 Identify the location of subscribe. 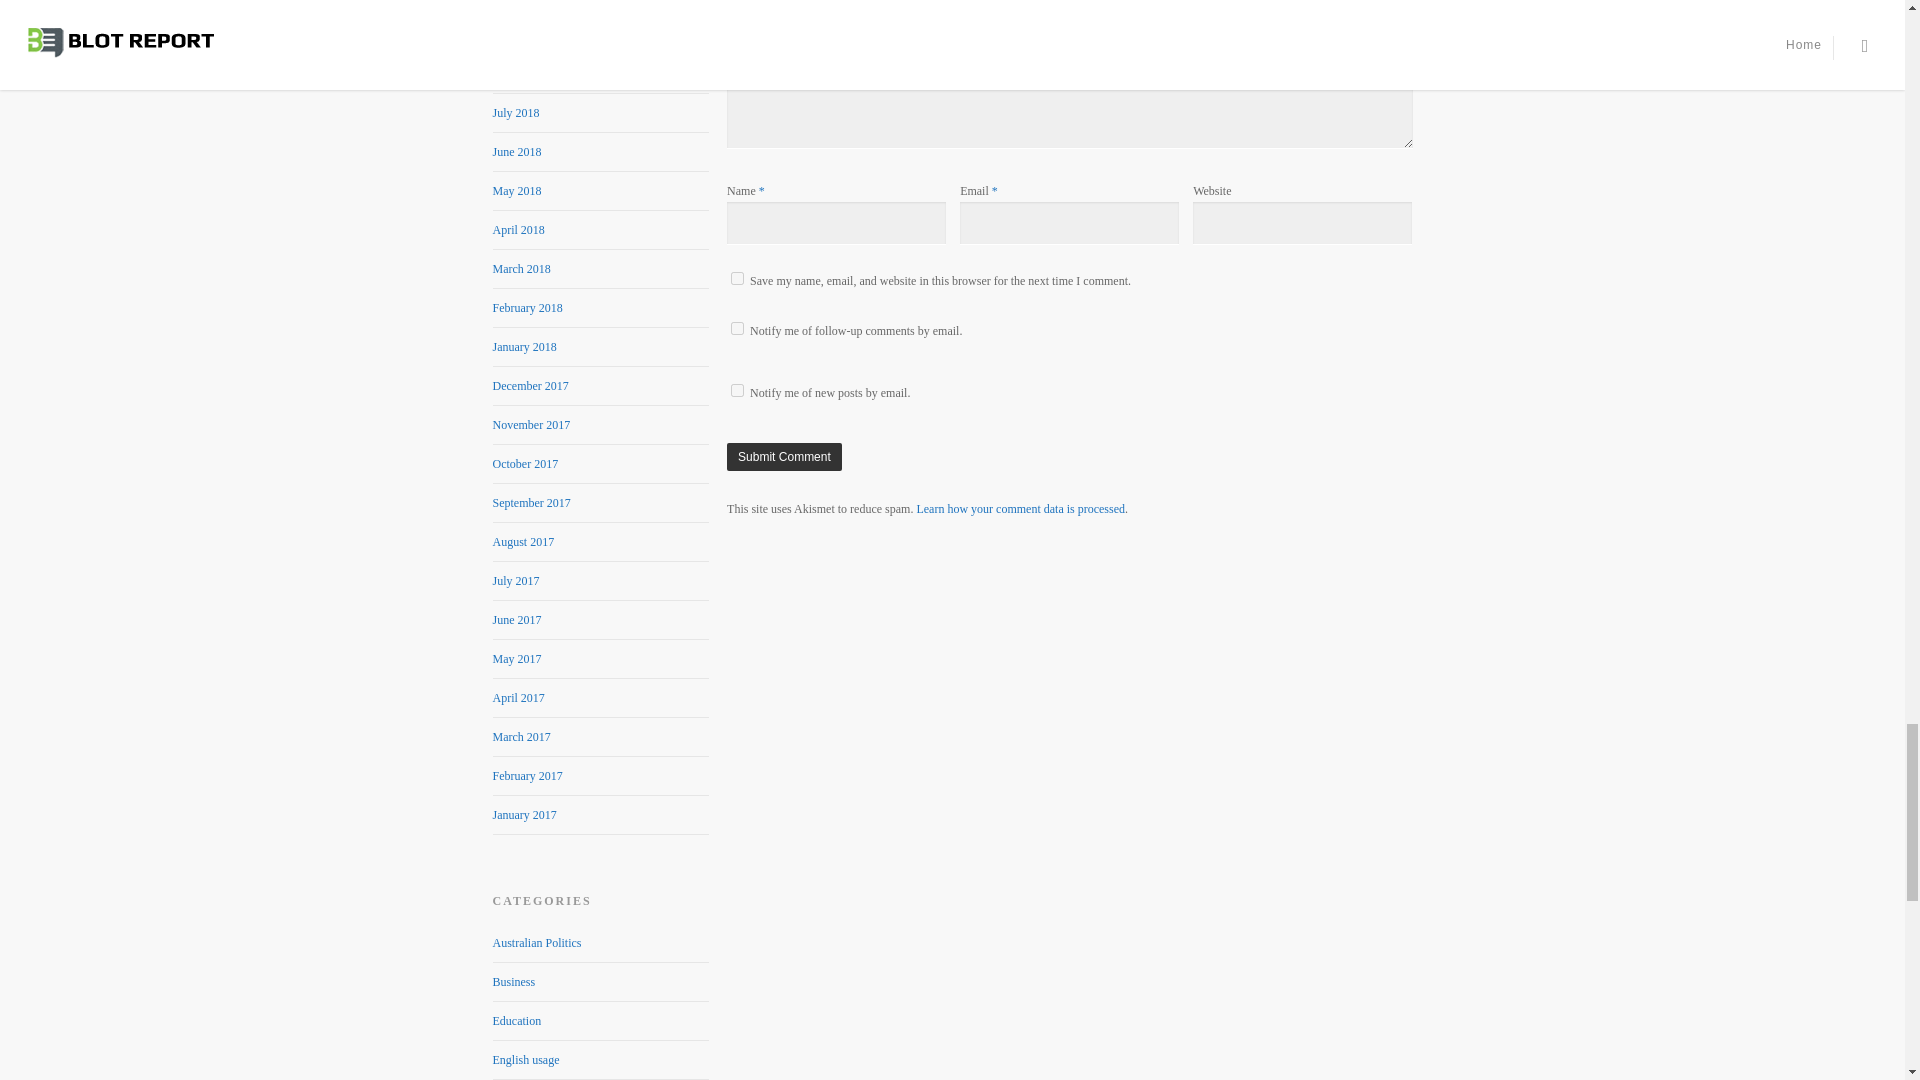
(738, 390).